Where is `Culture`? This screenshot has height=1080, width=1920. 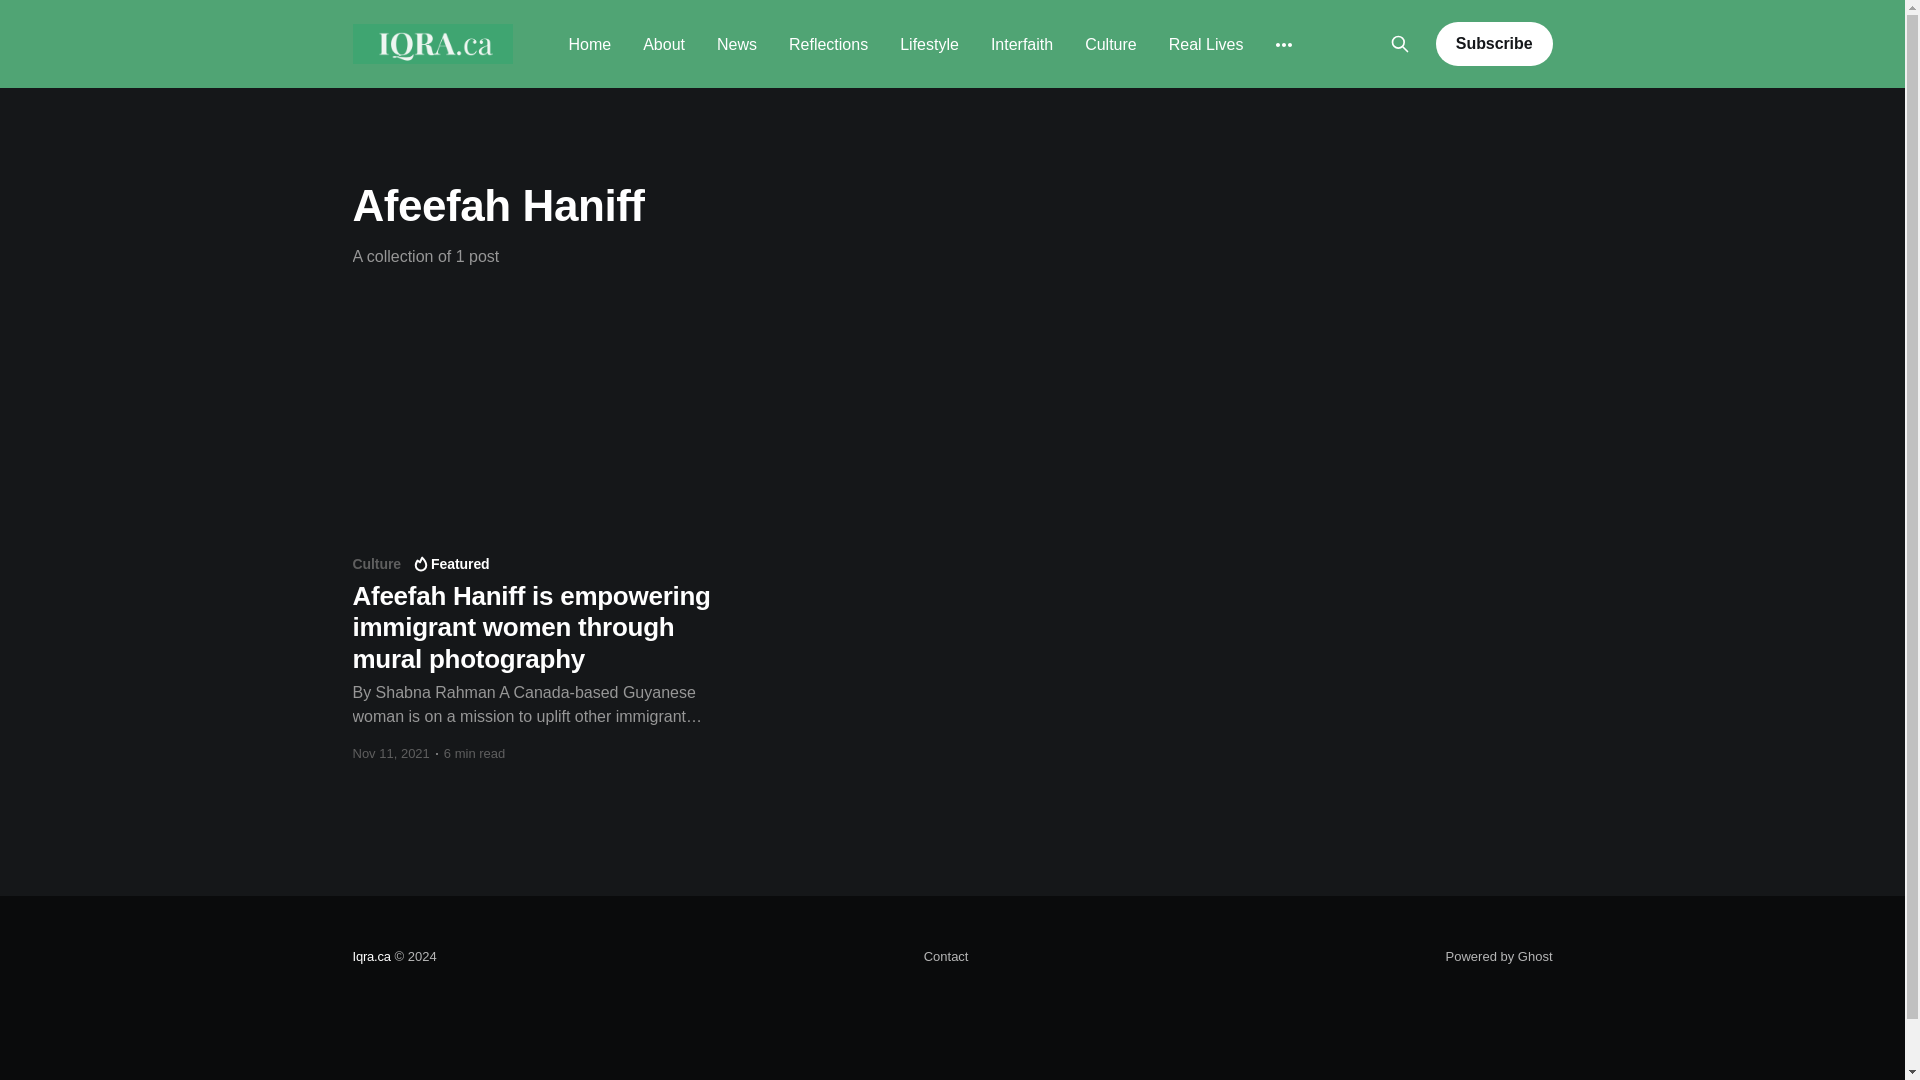 Culture is located at coordinates (1110, 44).